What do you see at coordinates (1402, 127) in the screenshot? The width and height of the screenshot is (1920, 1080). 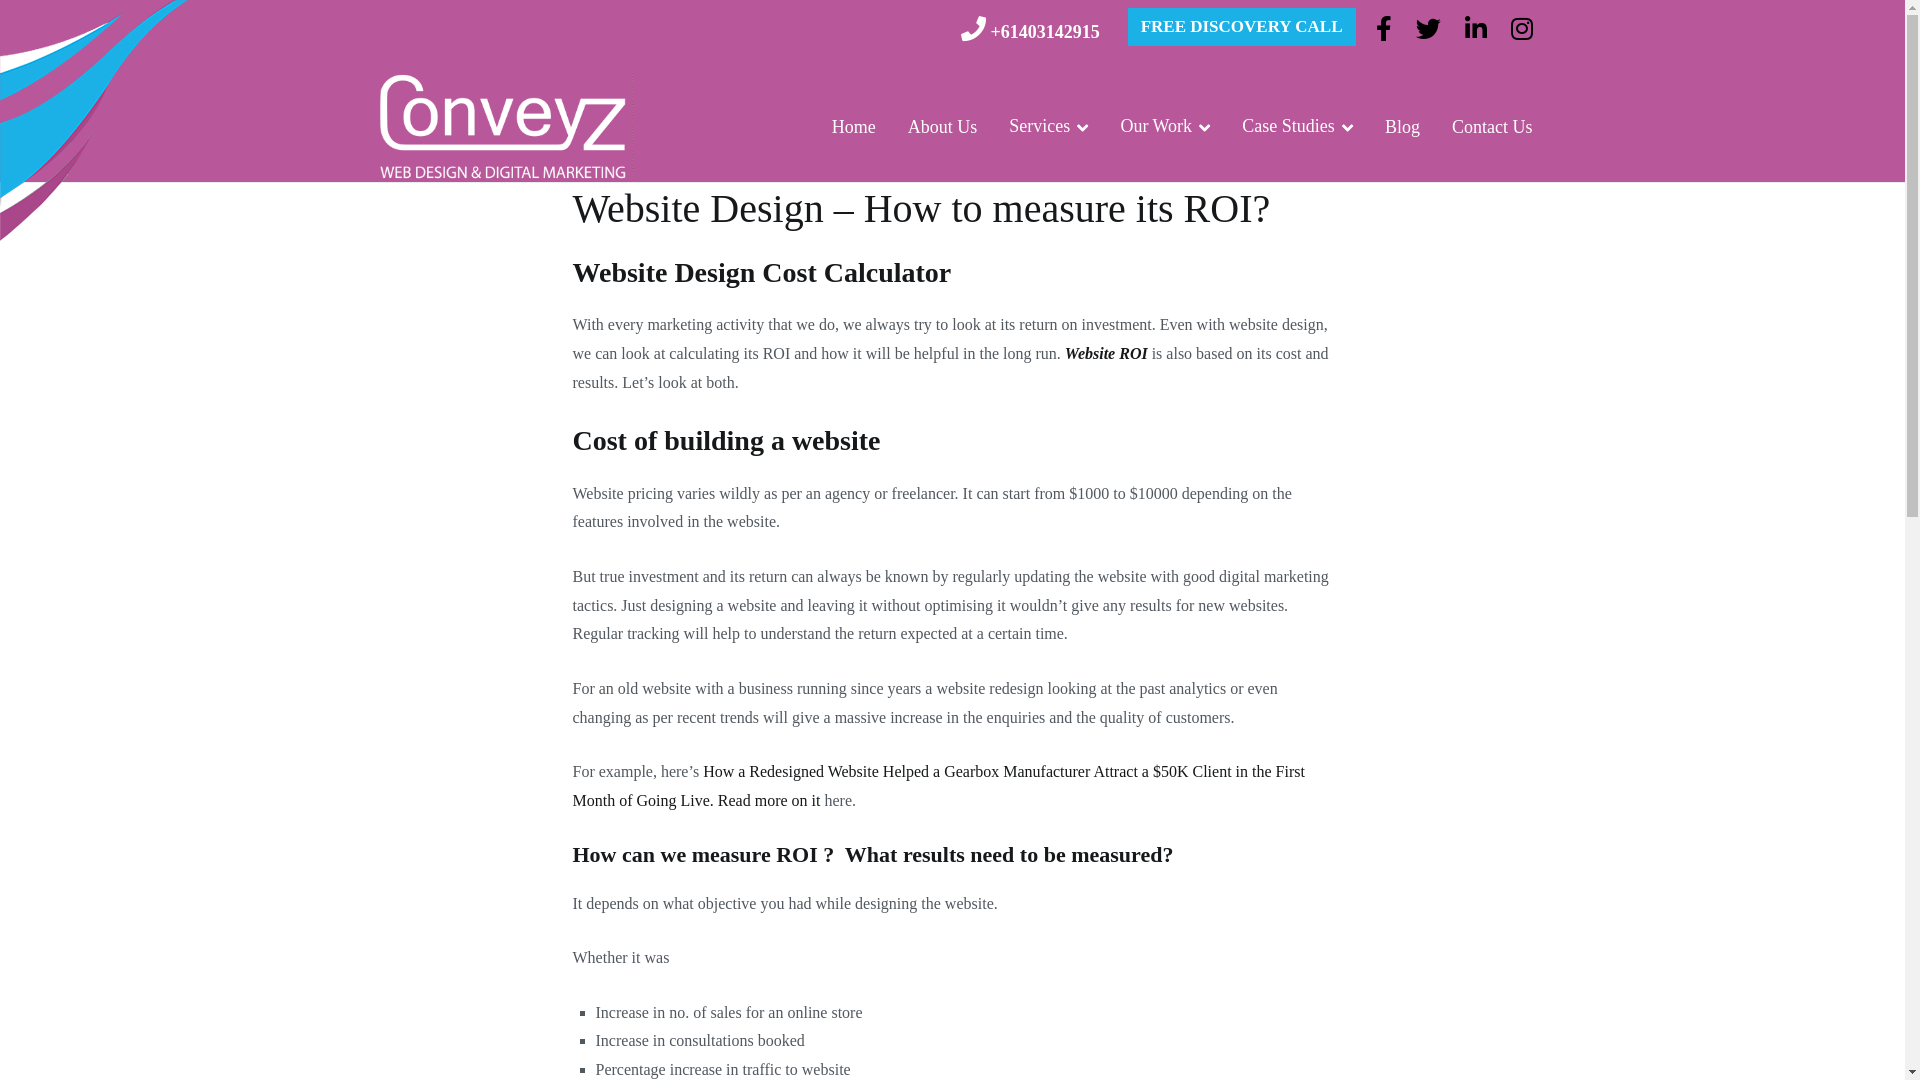 I see `Blog` at bounding box center [1402, 127].